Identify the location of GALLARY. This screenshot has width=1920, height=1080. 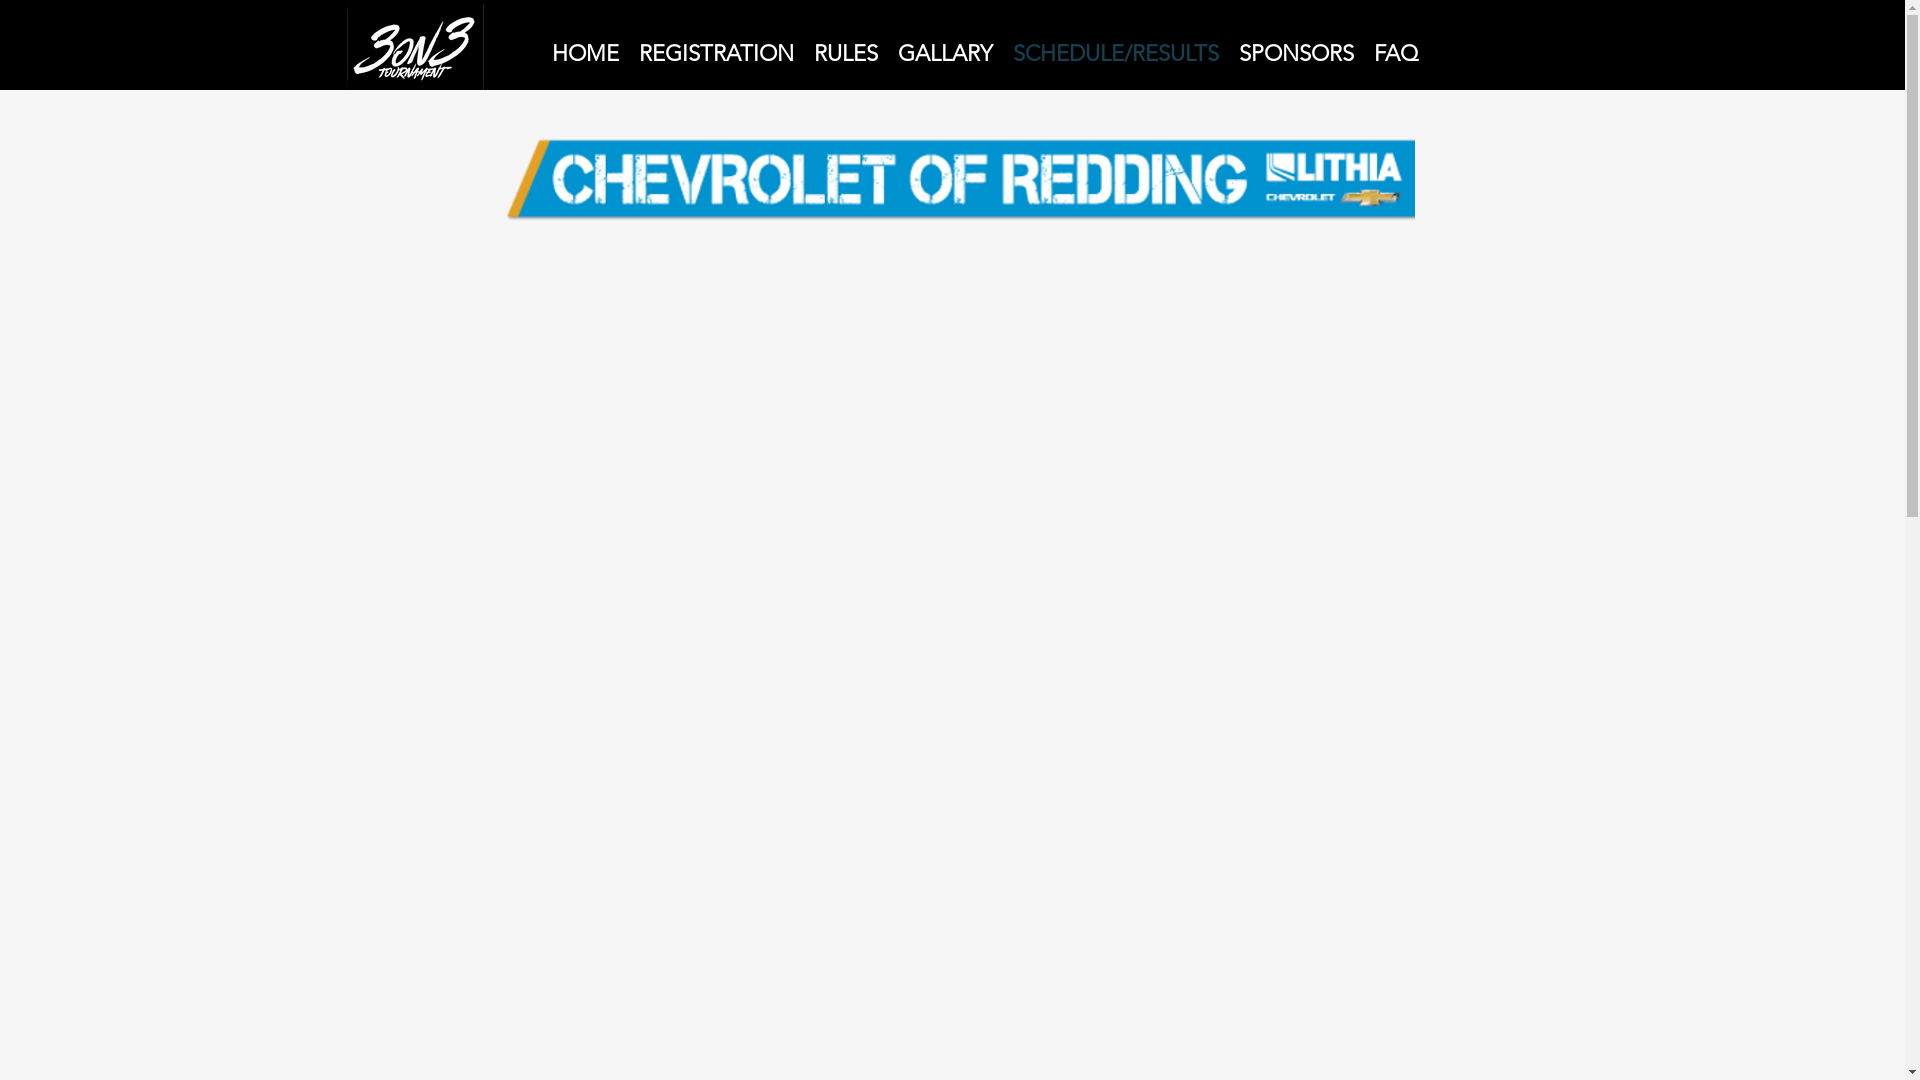
(945, 49).